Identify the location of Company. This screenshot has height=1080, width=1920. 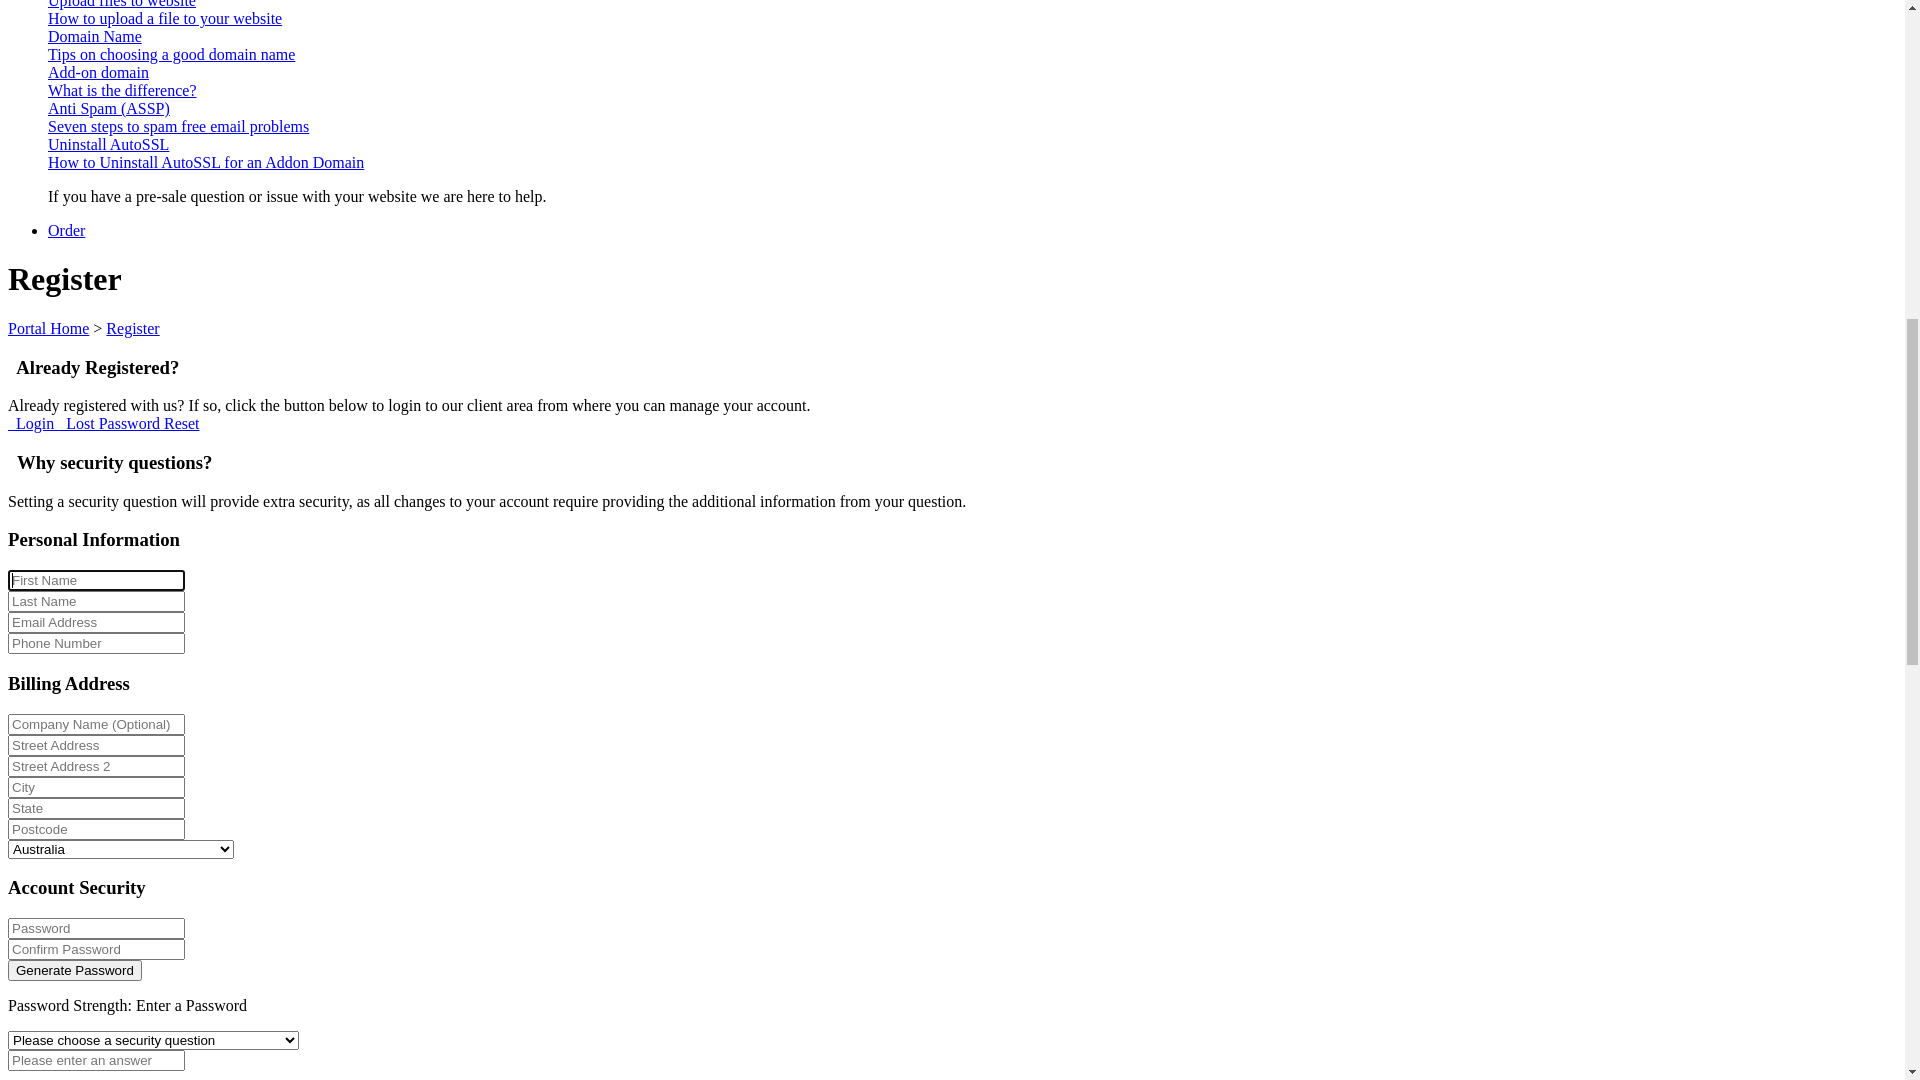
(79, 506).